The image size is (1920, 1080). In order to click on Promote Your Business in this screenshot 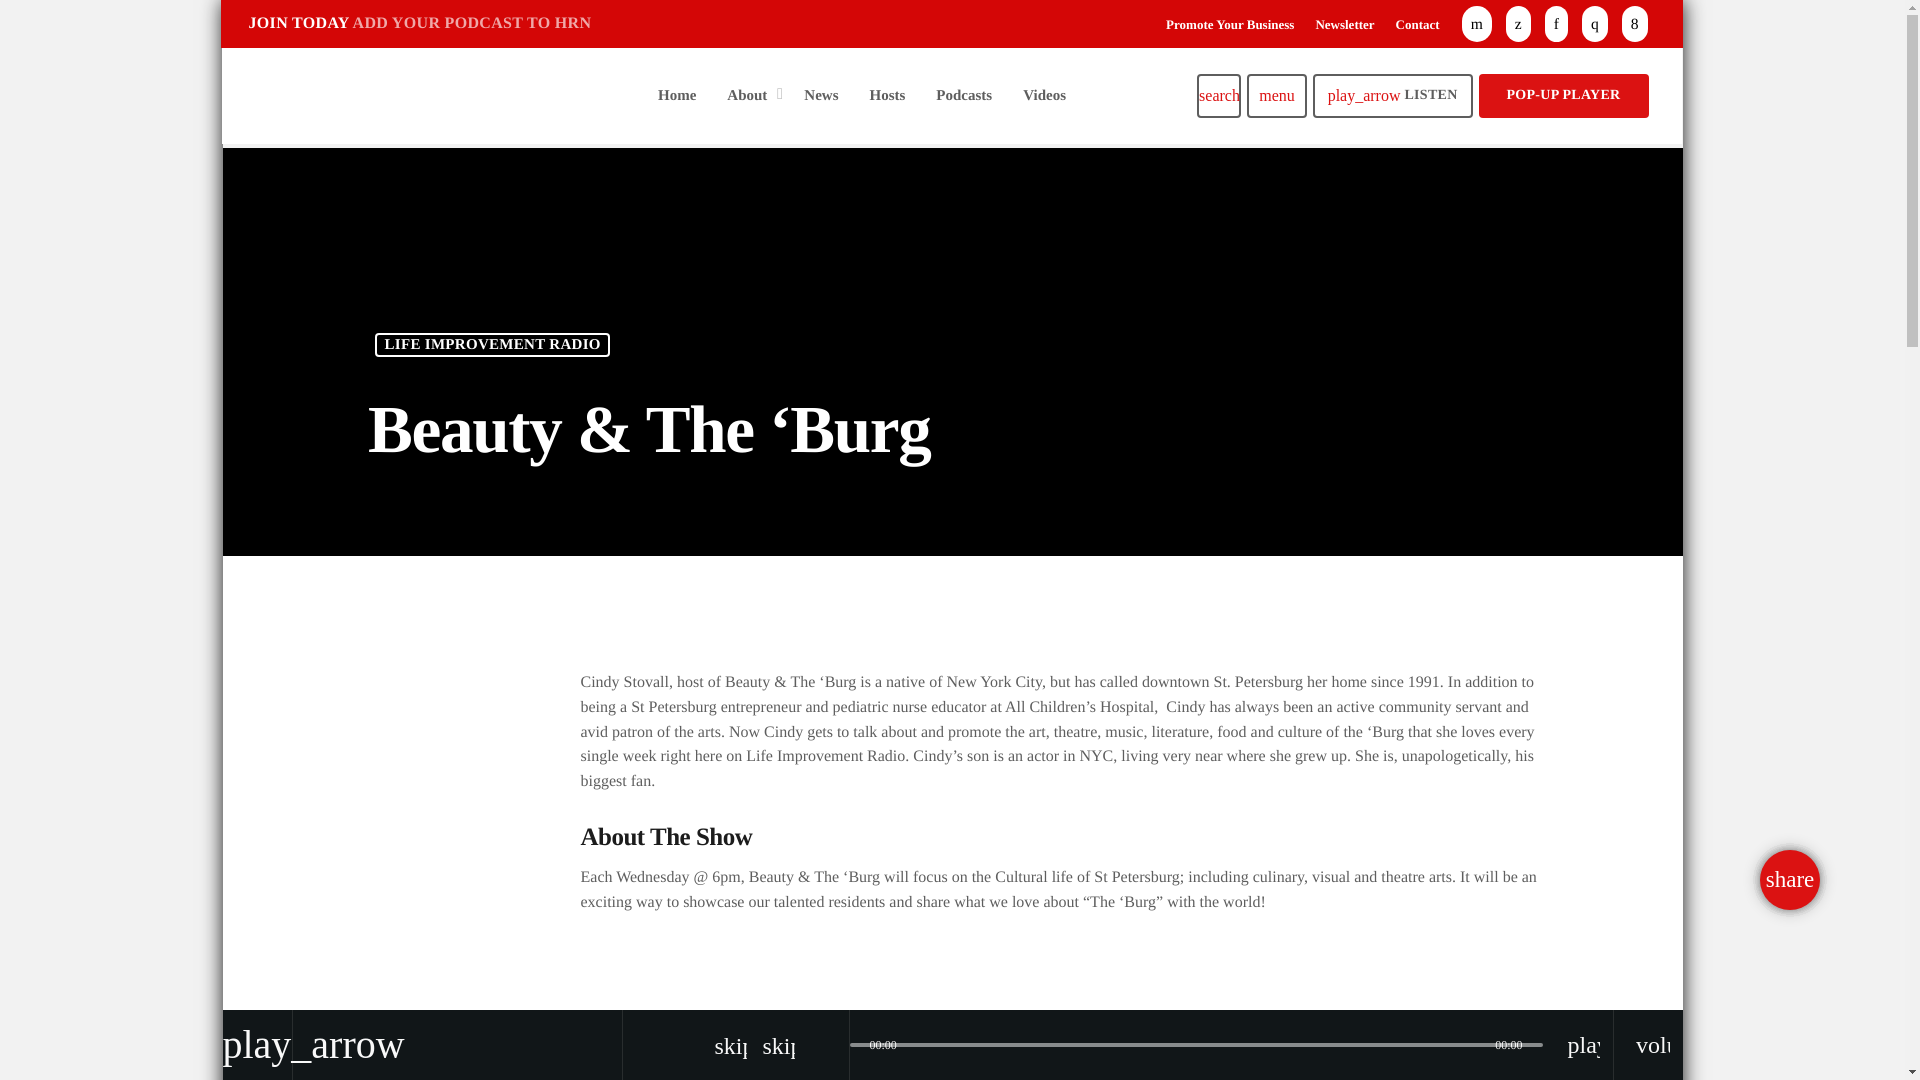, I will do `click(1230, 24)`.